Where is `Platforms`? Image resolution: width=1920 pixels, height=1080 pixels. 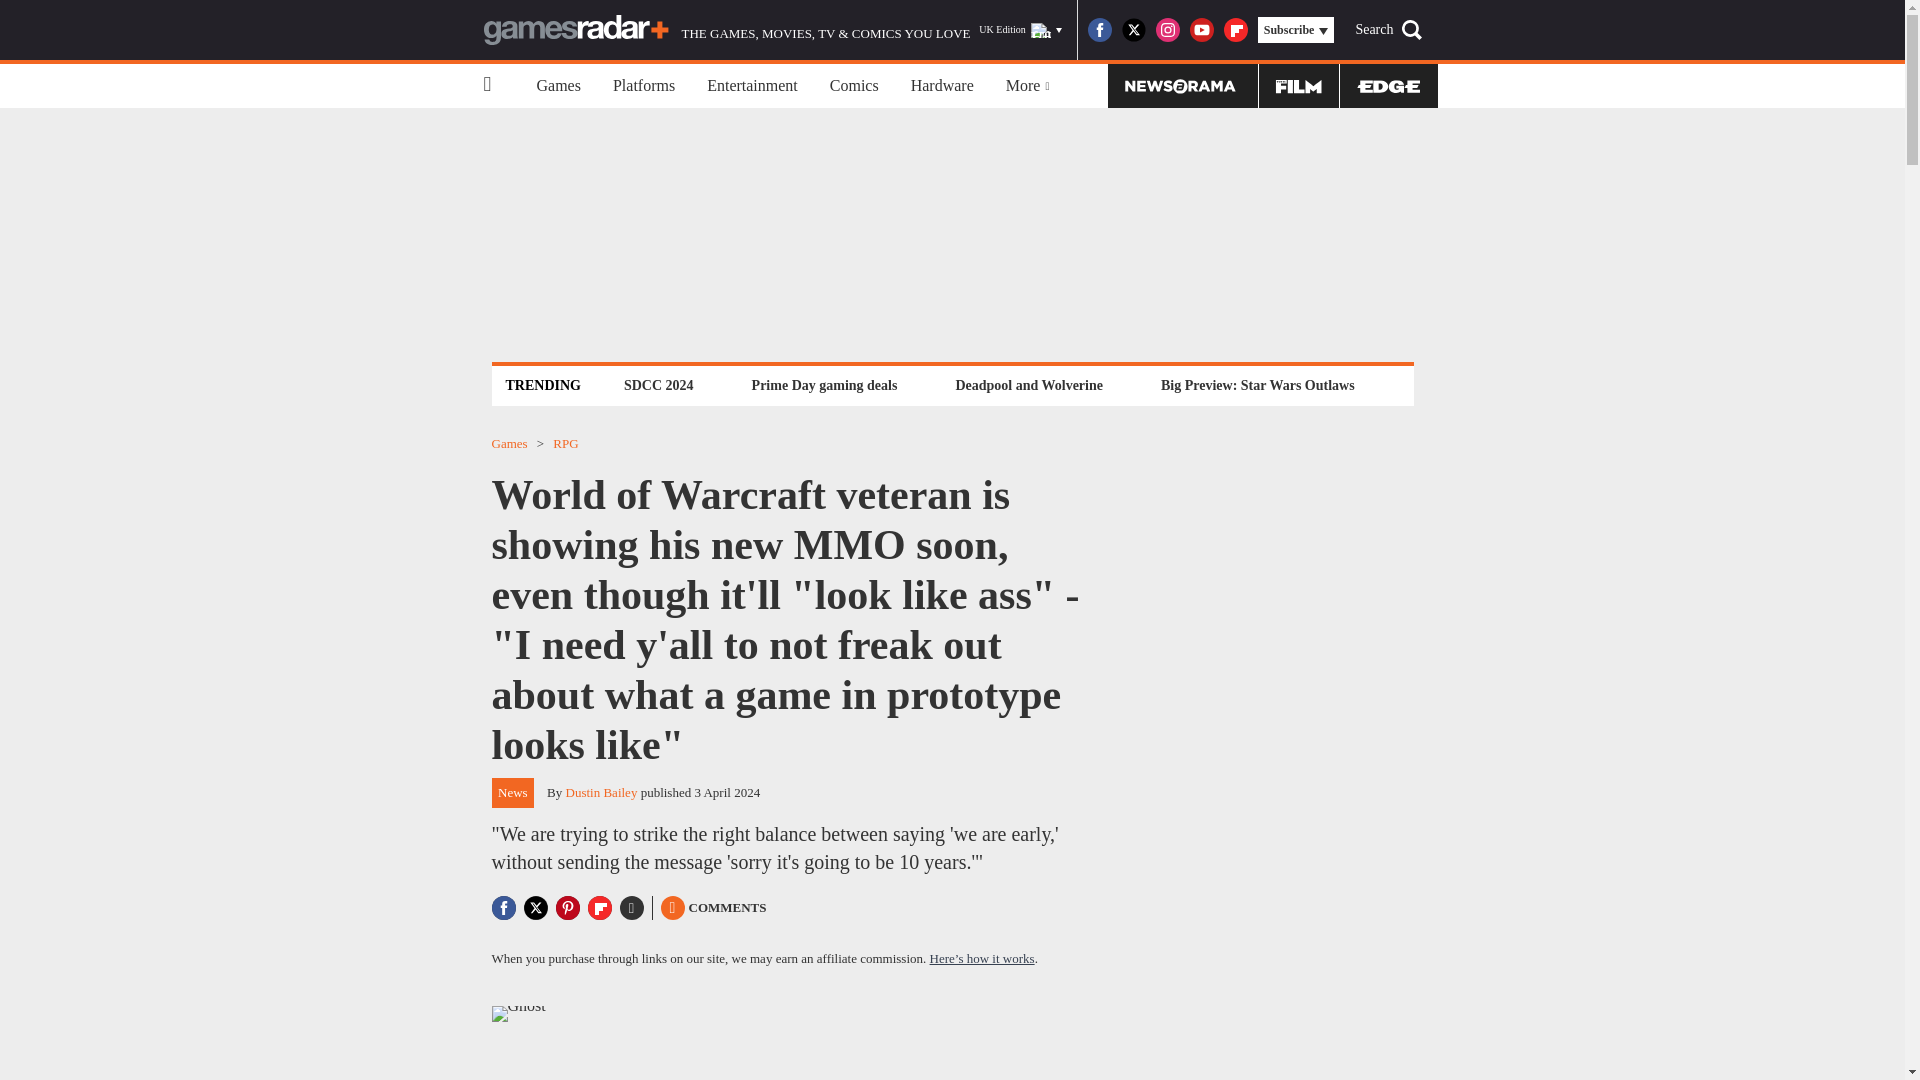
Platforms is located at coordinates (644, 86).